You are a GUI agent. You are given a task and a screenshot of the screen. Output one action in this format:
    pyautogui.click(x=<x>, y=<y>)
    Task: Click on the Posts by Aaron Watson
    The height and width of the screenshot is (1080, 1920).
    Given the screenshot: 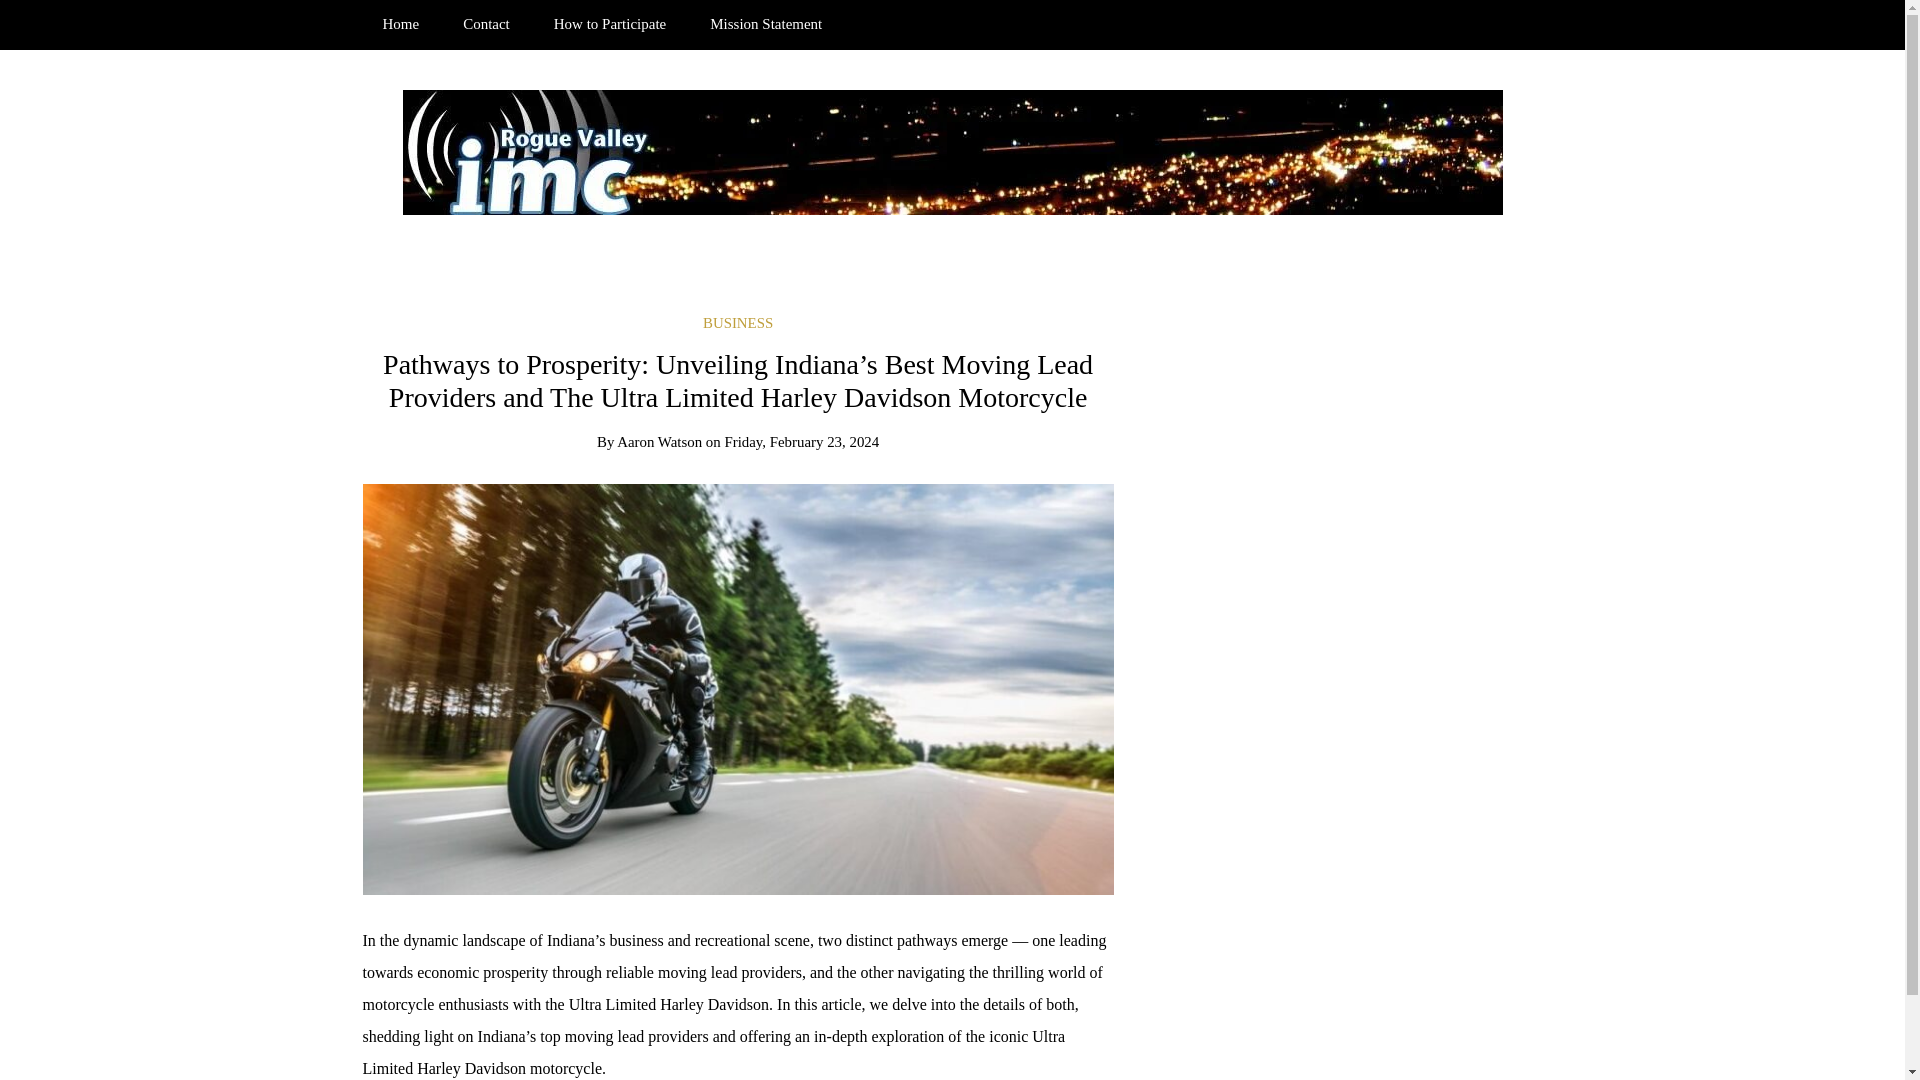 What is the action you would take?
    pyautogui.click(x=659, y=442)
    